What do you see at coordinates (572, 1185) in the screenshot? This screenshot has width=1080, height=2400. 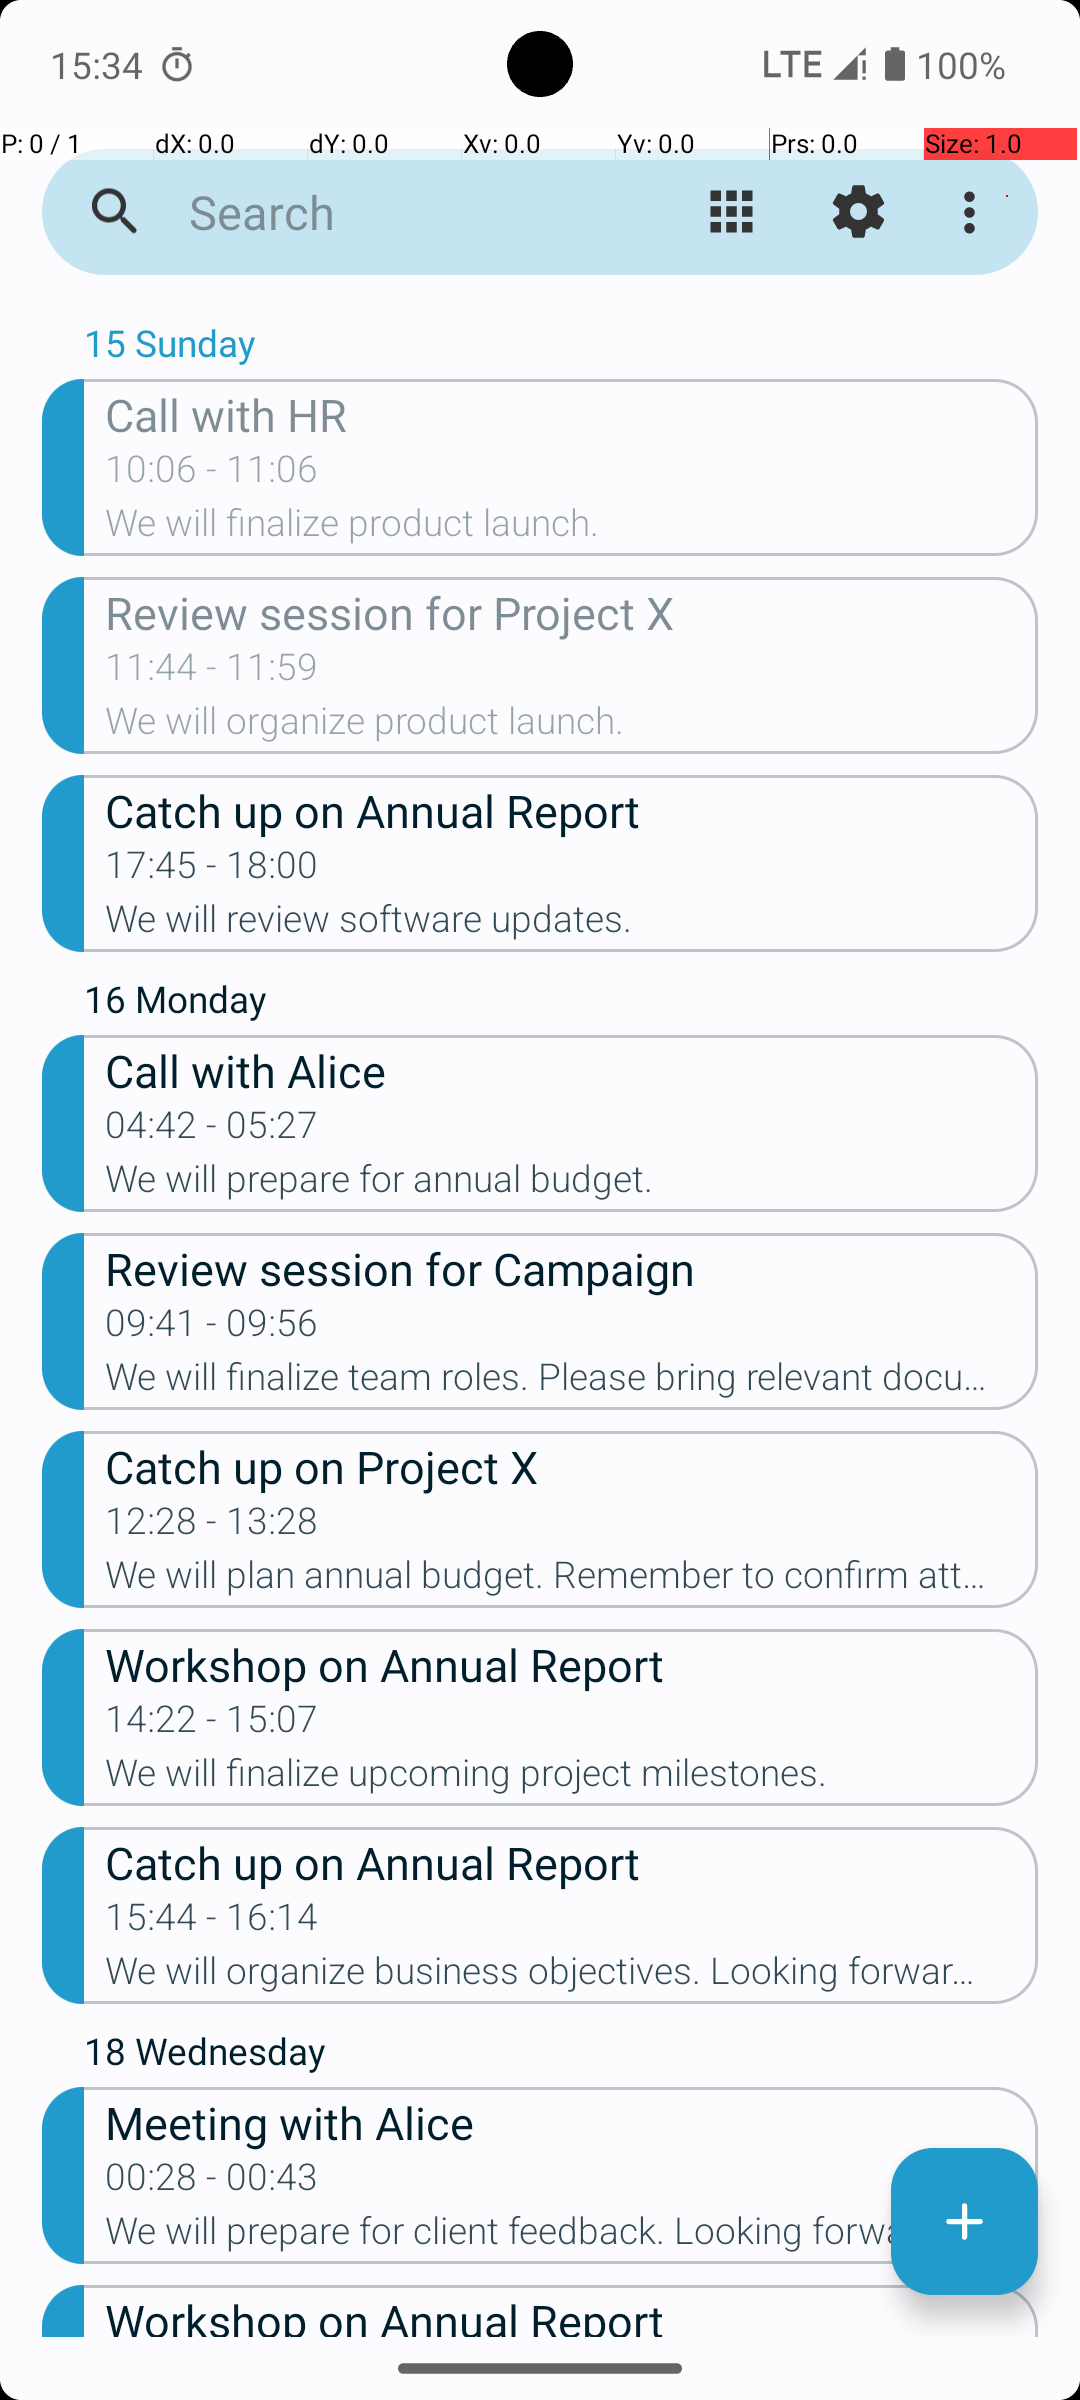 I see `We will prepare for annual budget.` at bounding box center [572, 1185].